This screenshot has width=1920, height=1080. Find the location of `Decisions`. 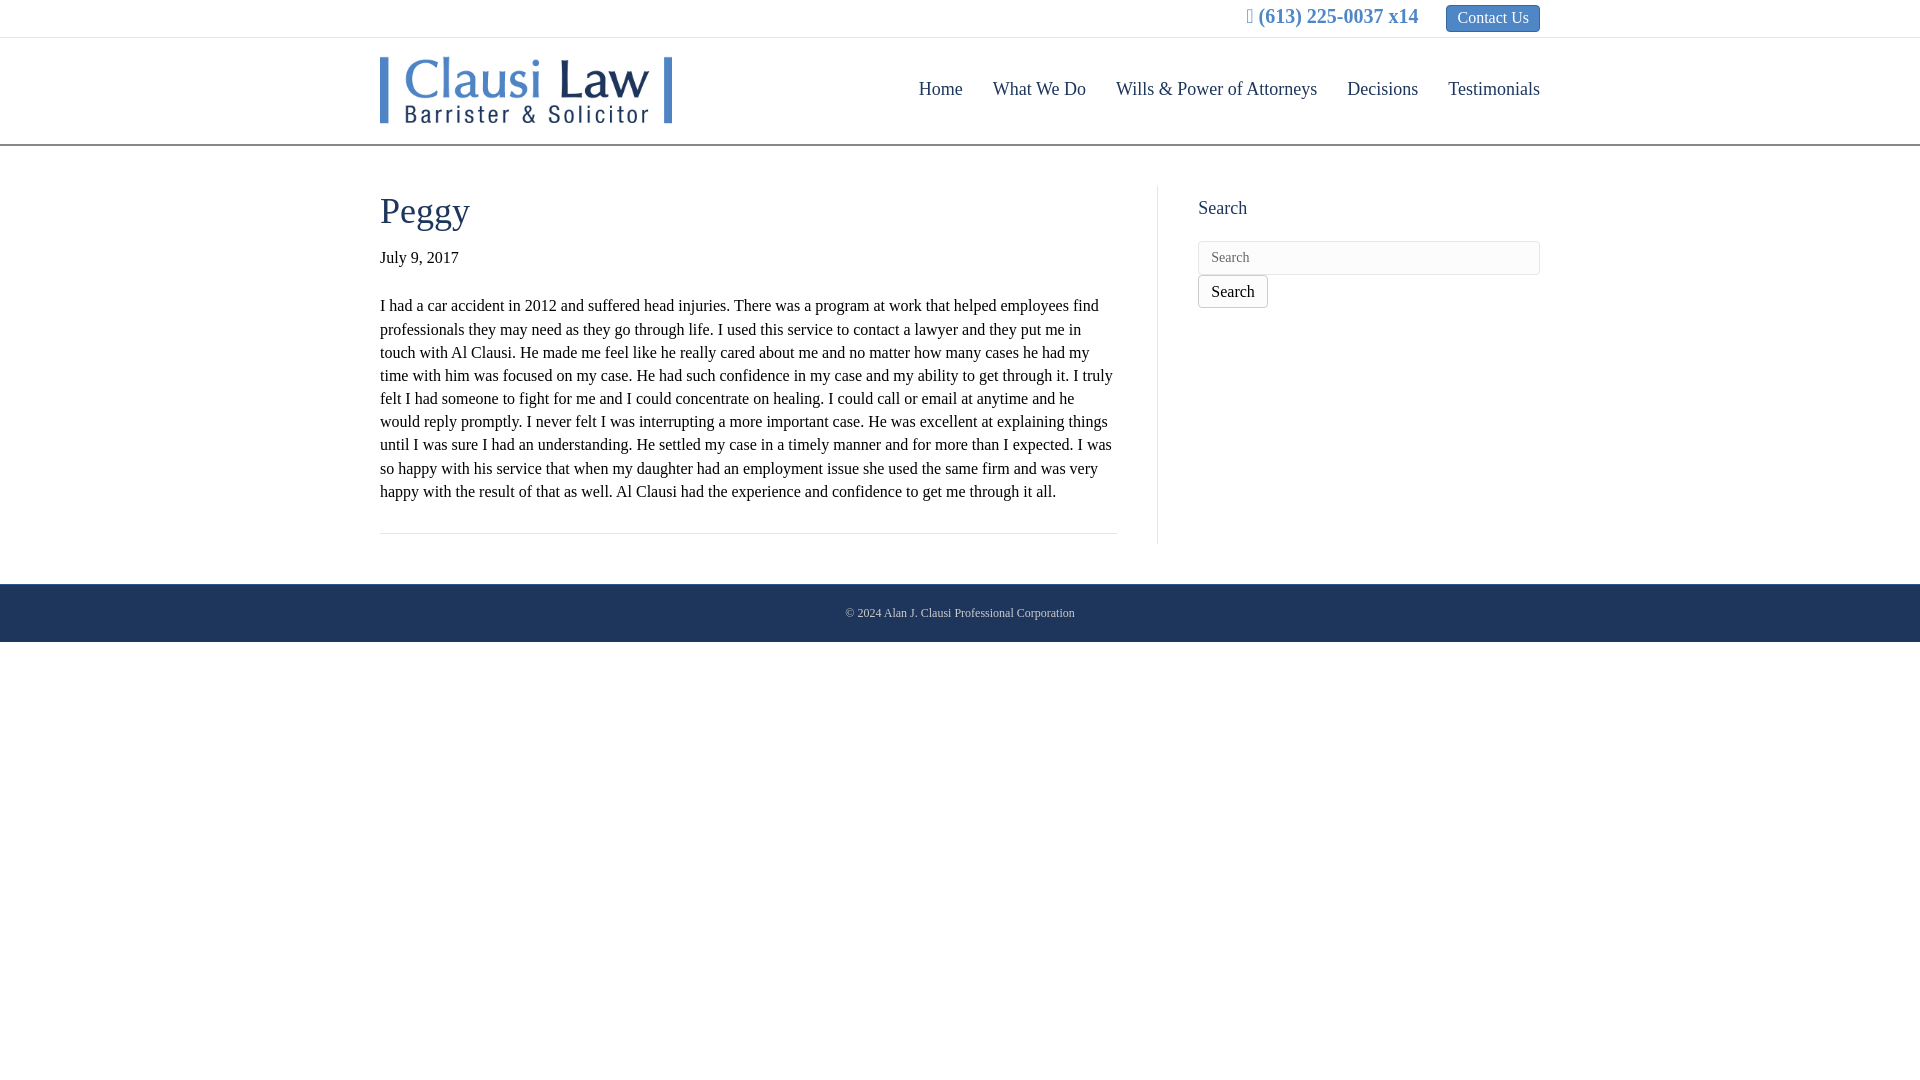

Decisions is located at coordinates (1382, 88).